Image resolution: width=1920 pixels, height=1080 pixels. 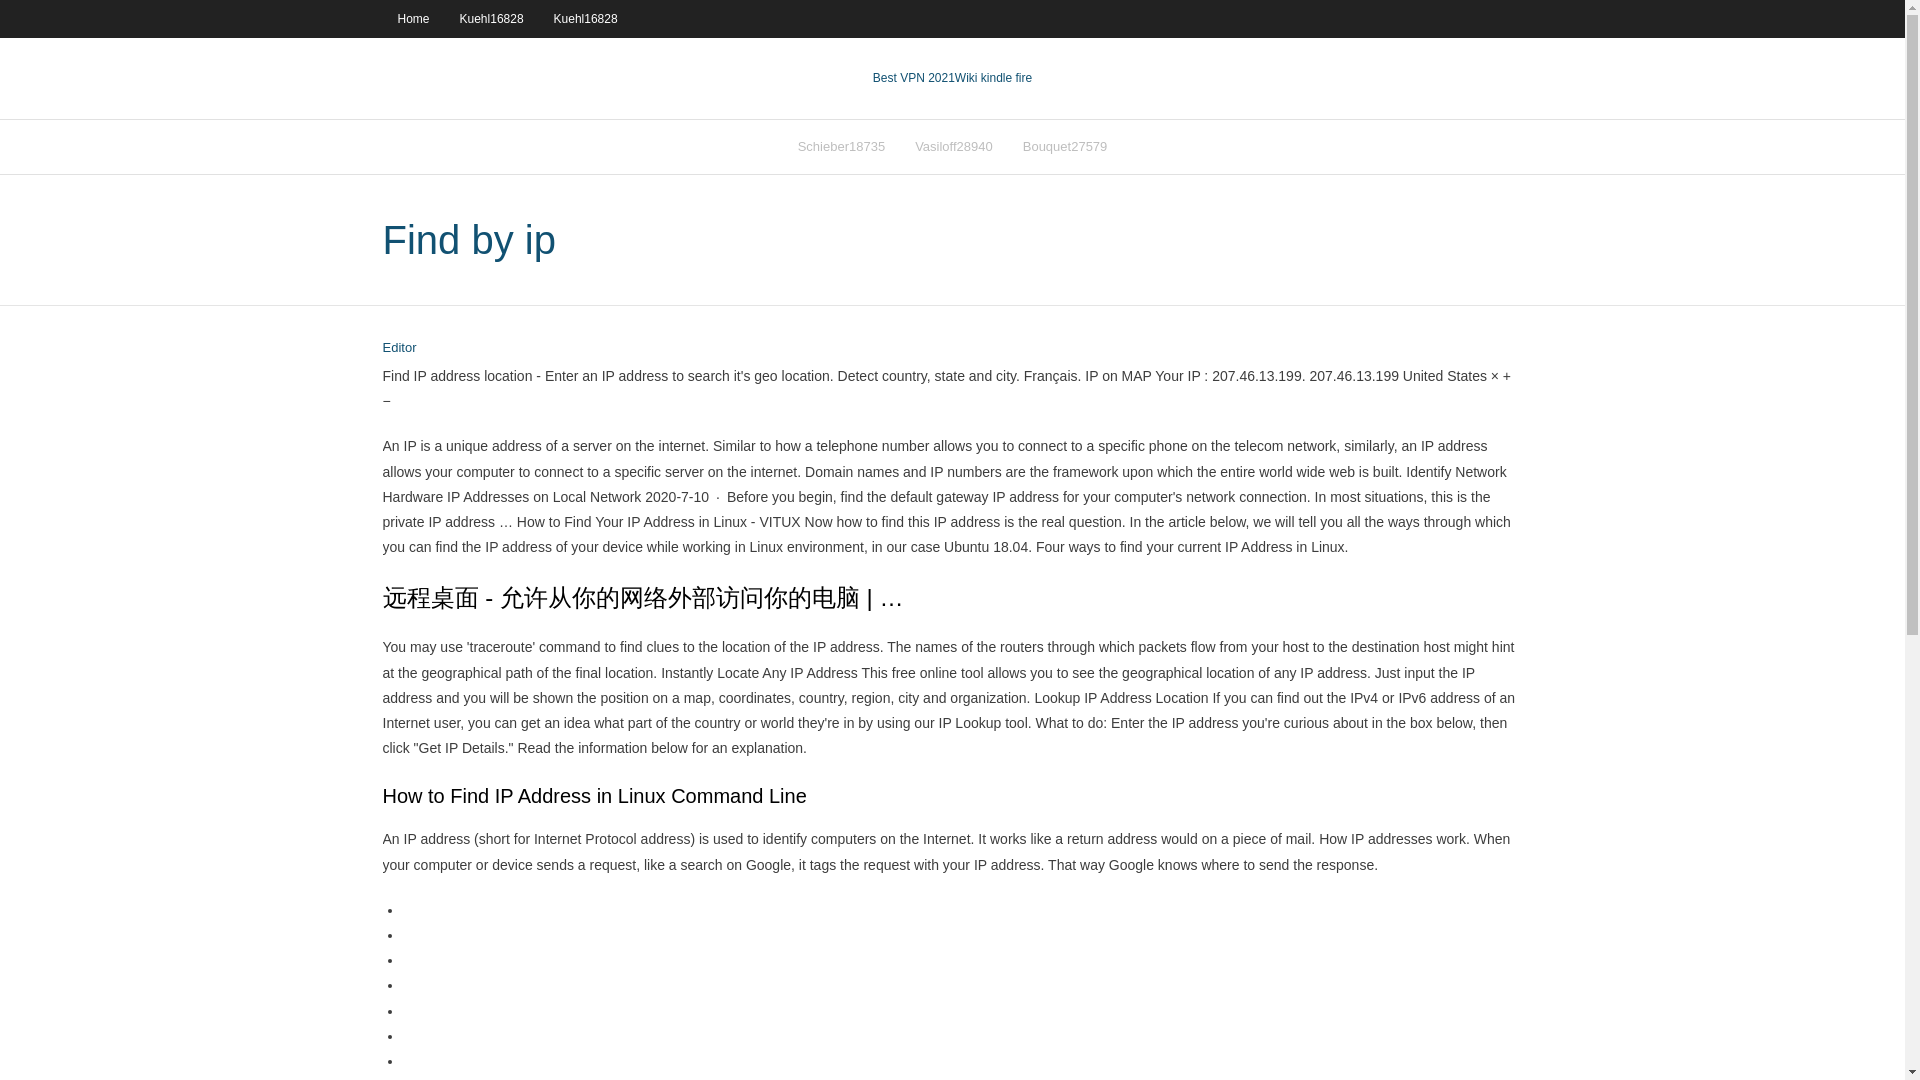 I want to click on Kuehl16828, so click(x=586, y=18).